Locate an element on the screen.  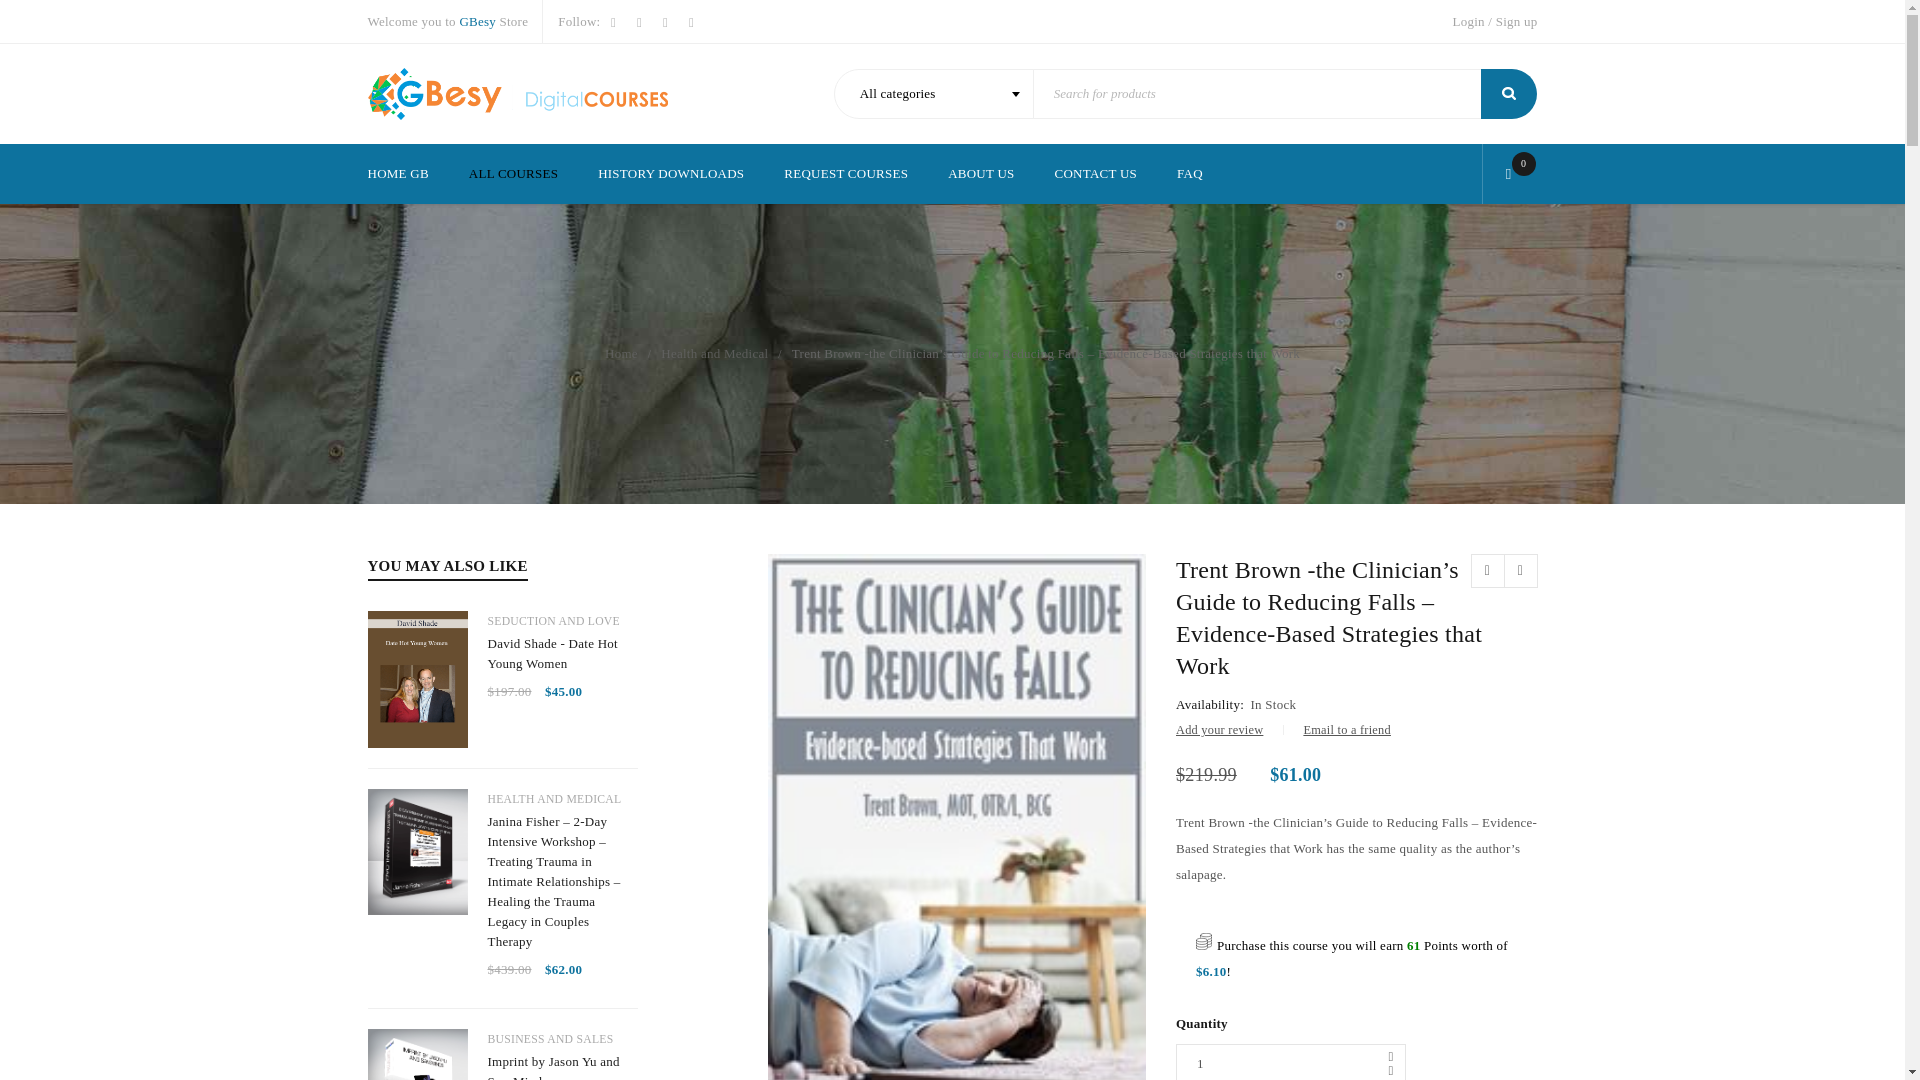
Login is located at coordinates (1468, 21).